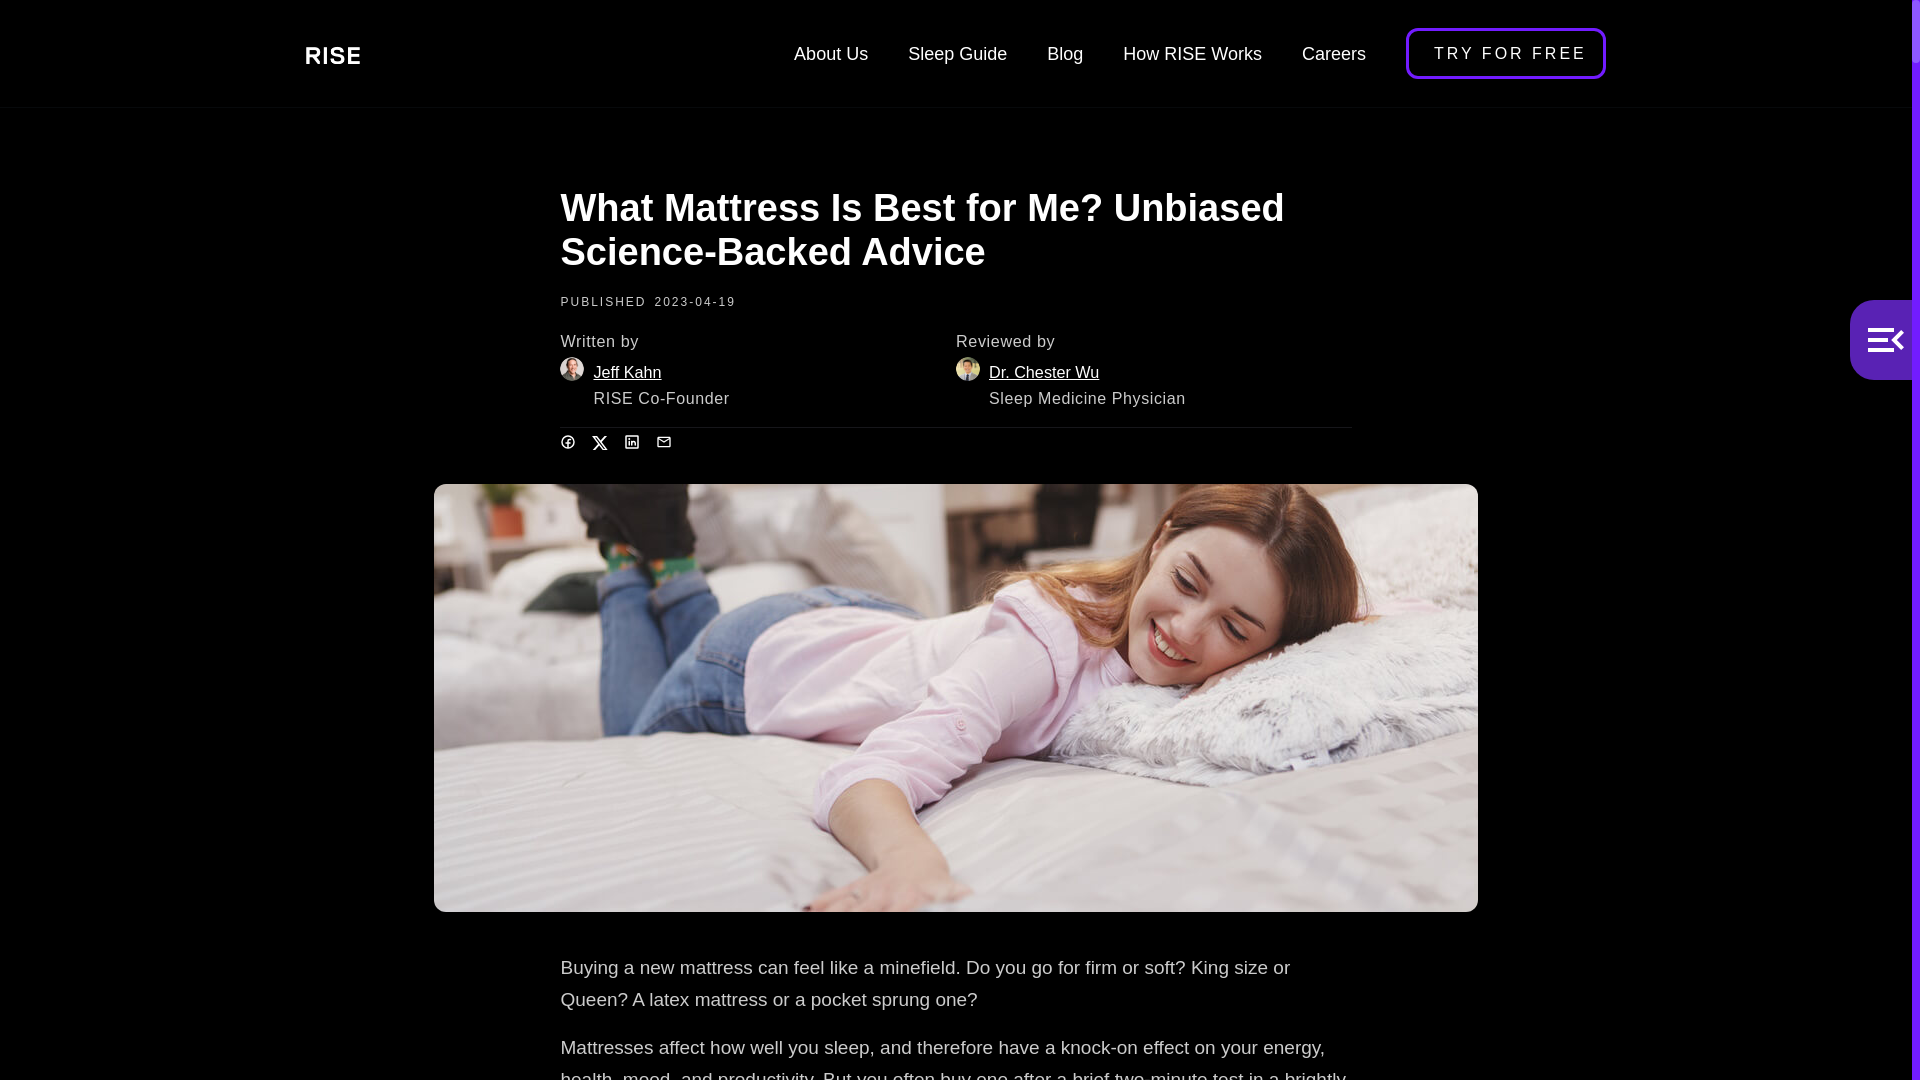 This screenshot has height=1080, width=1920. Describe the element at coordinates (957, 54) in the screenshot. I see `Sleep Guide` at that location.